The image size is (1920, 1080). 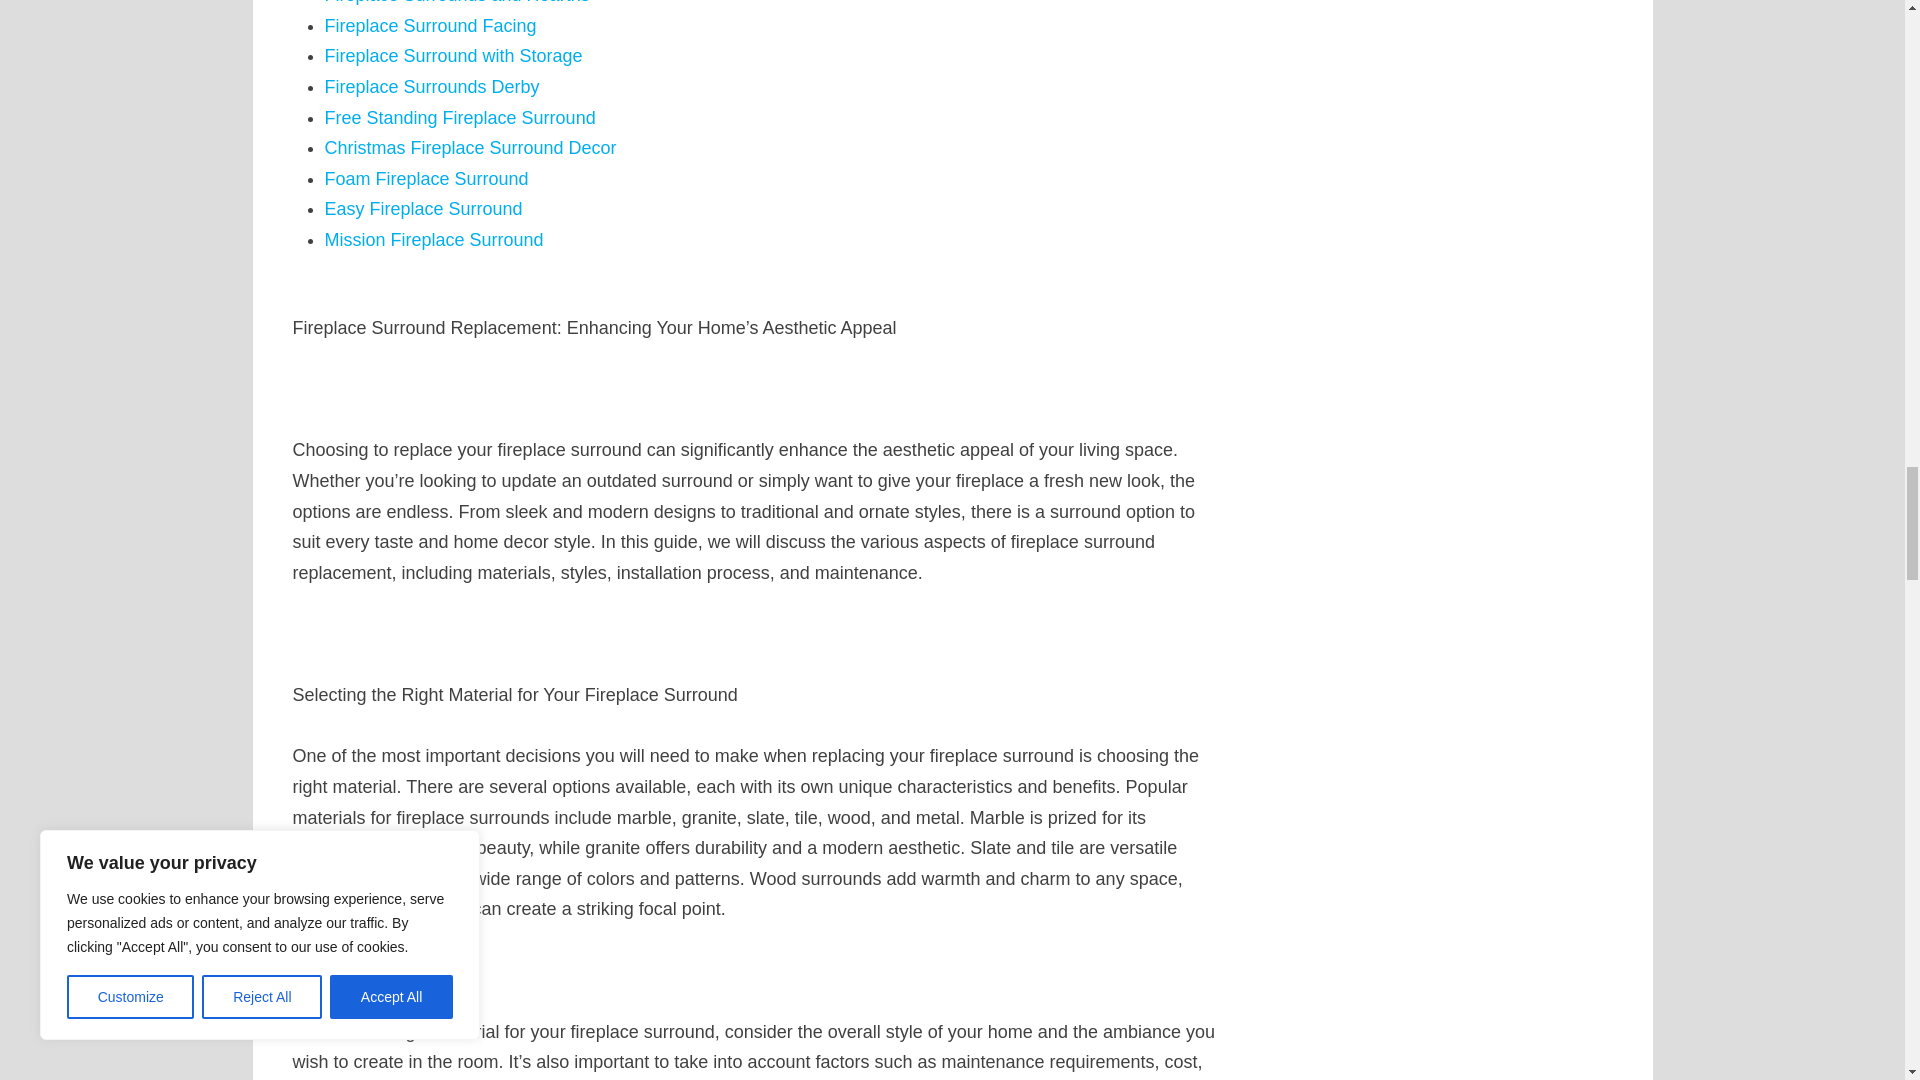 I want to click on Fireplace Surround with Storage, so click(x=452, y=56).